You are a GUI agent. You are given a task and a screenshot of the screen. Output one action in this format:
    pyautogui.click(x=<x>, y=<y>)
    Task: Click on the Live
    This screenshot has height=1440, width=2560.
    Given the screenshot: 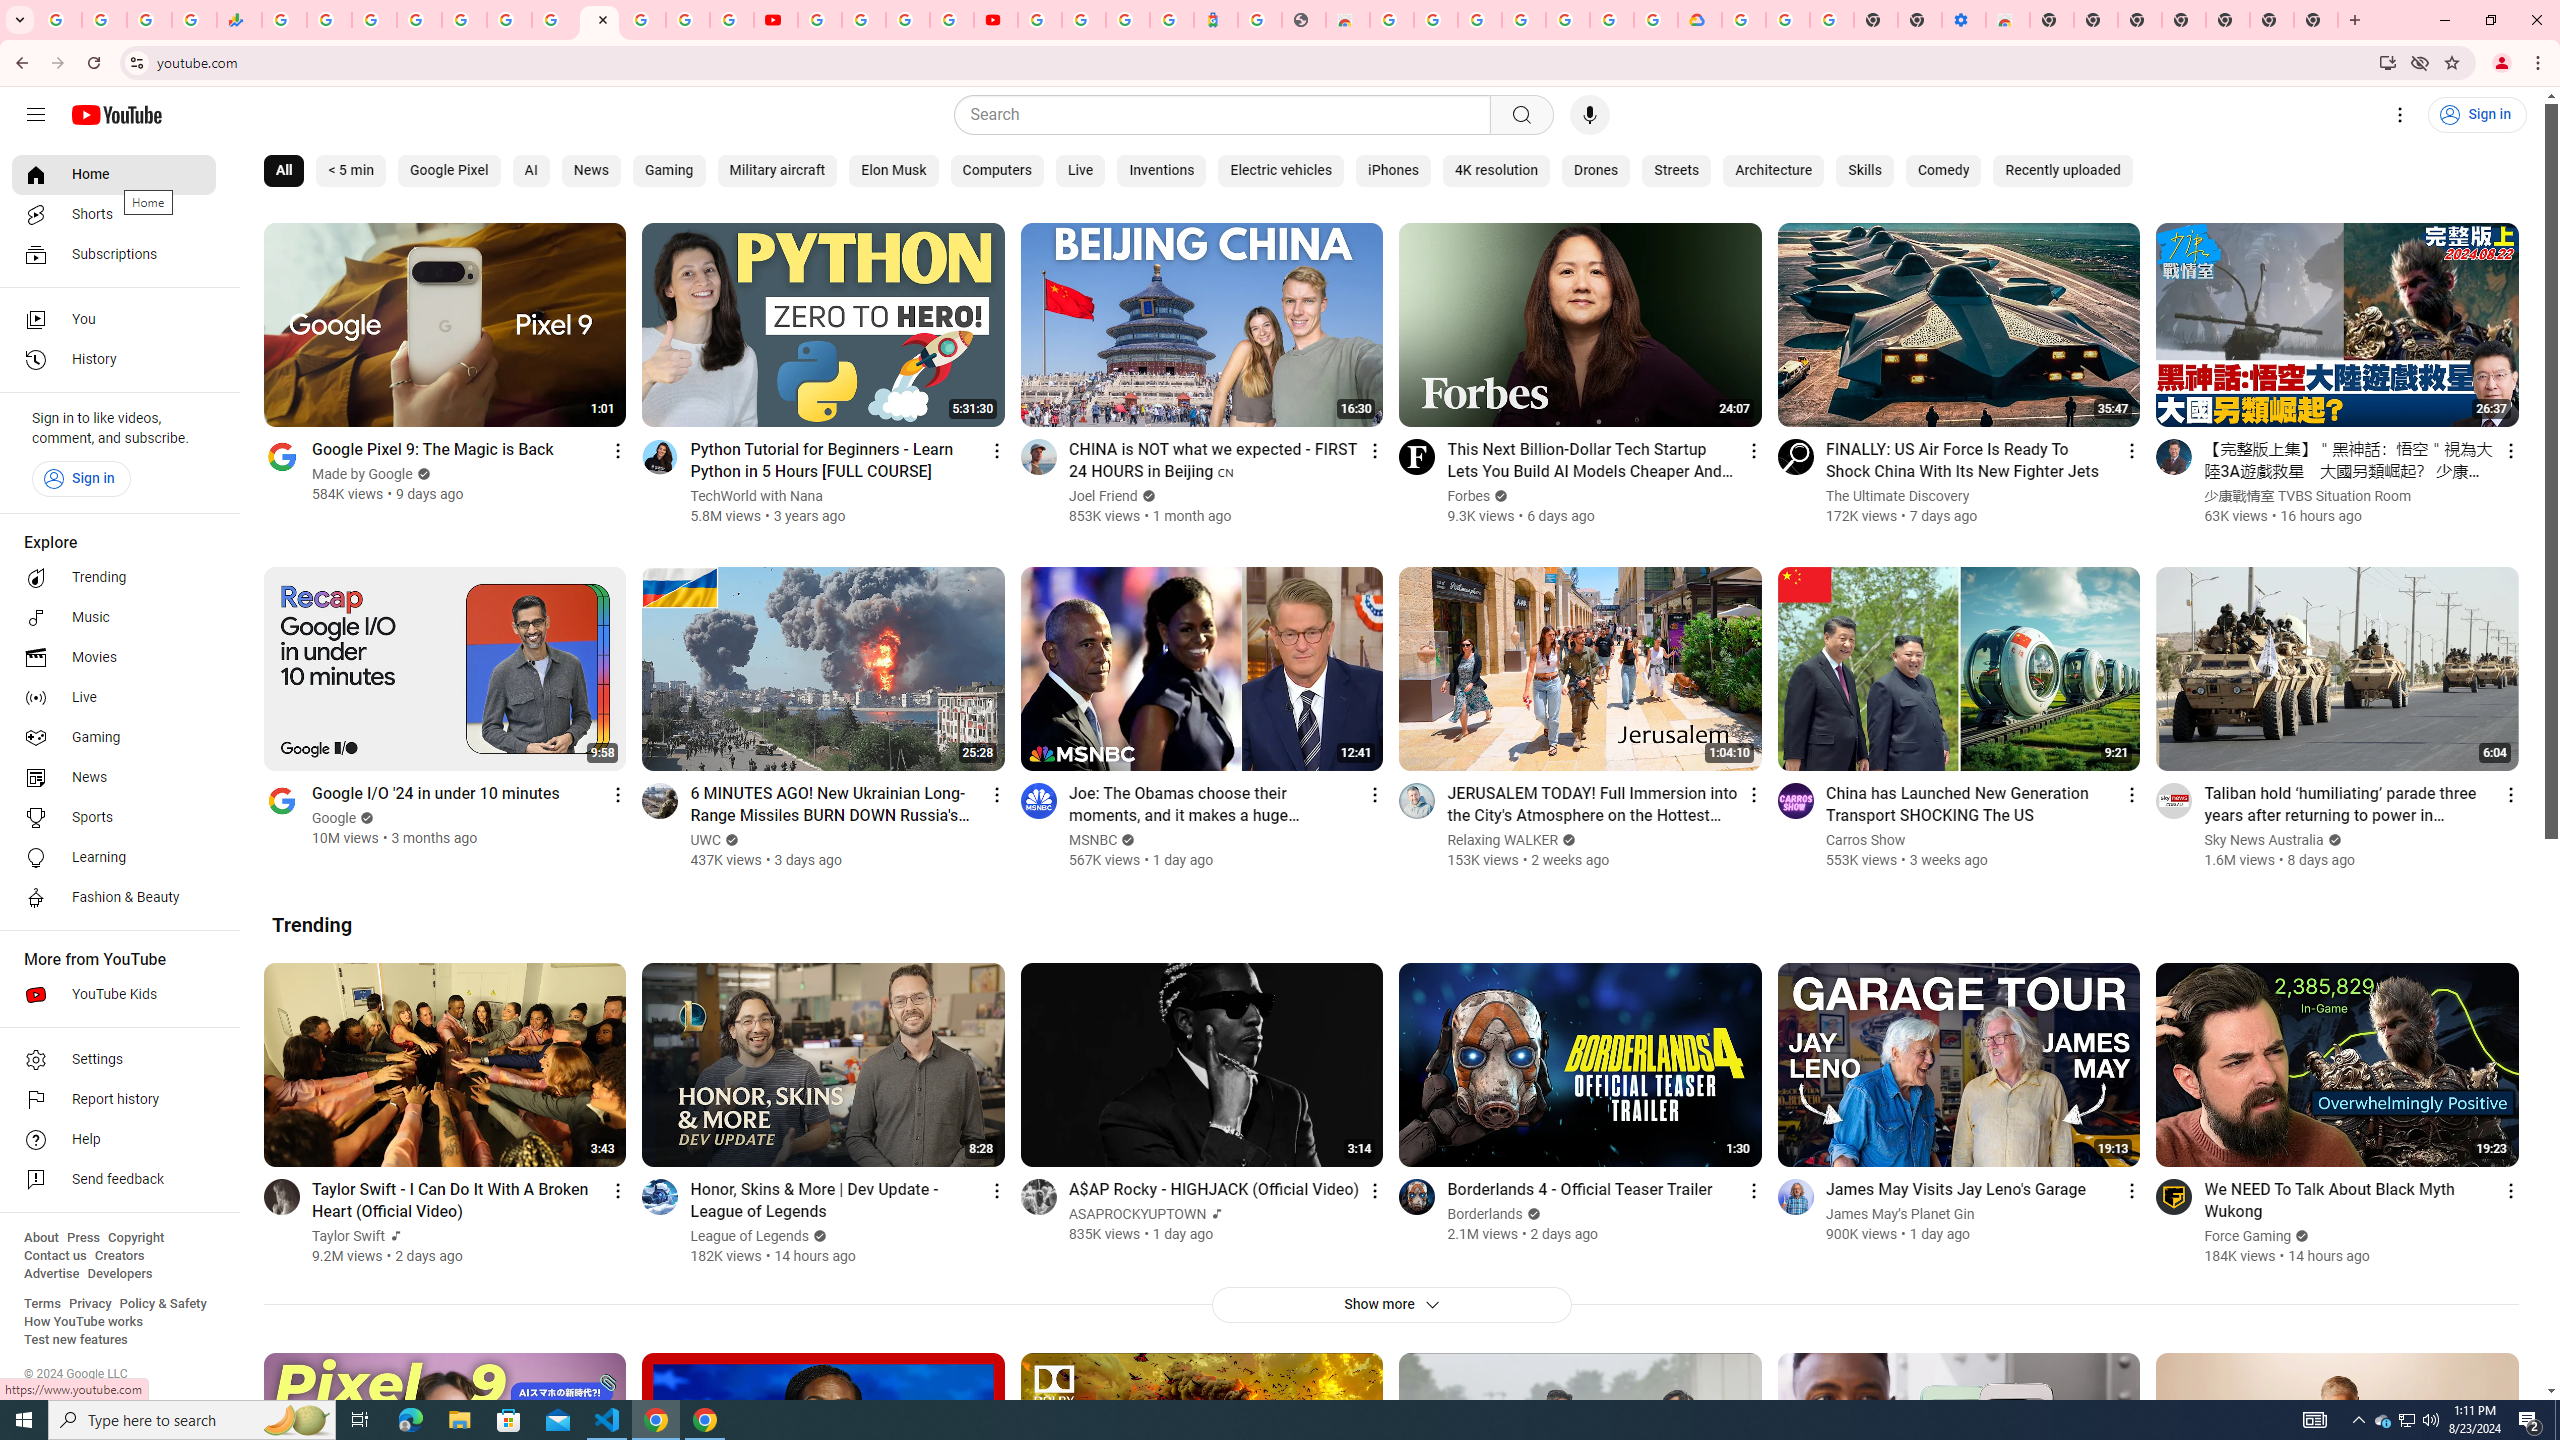 What is the action you would take?
    pyautogui.click(x=114, y=698)
    